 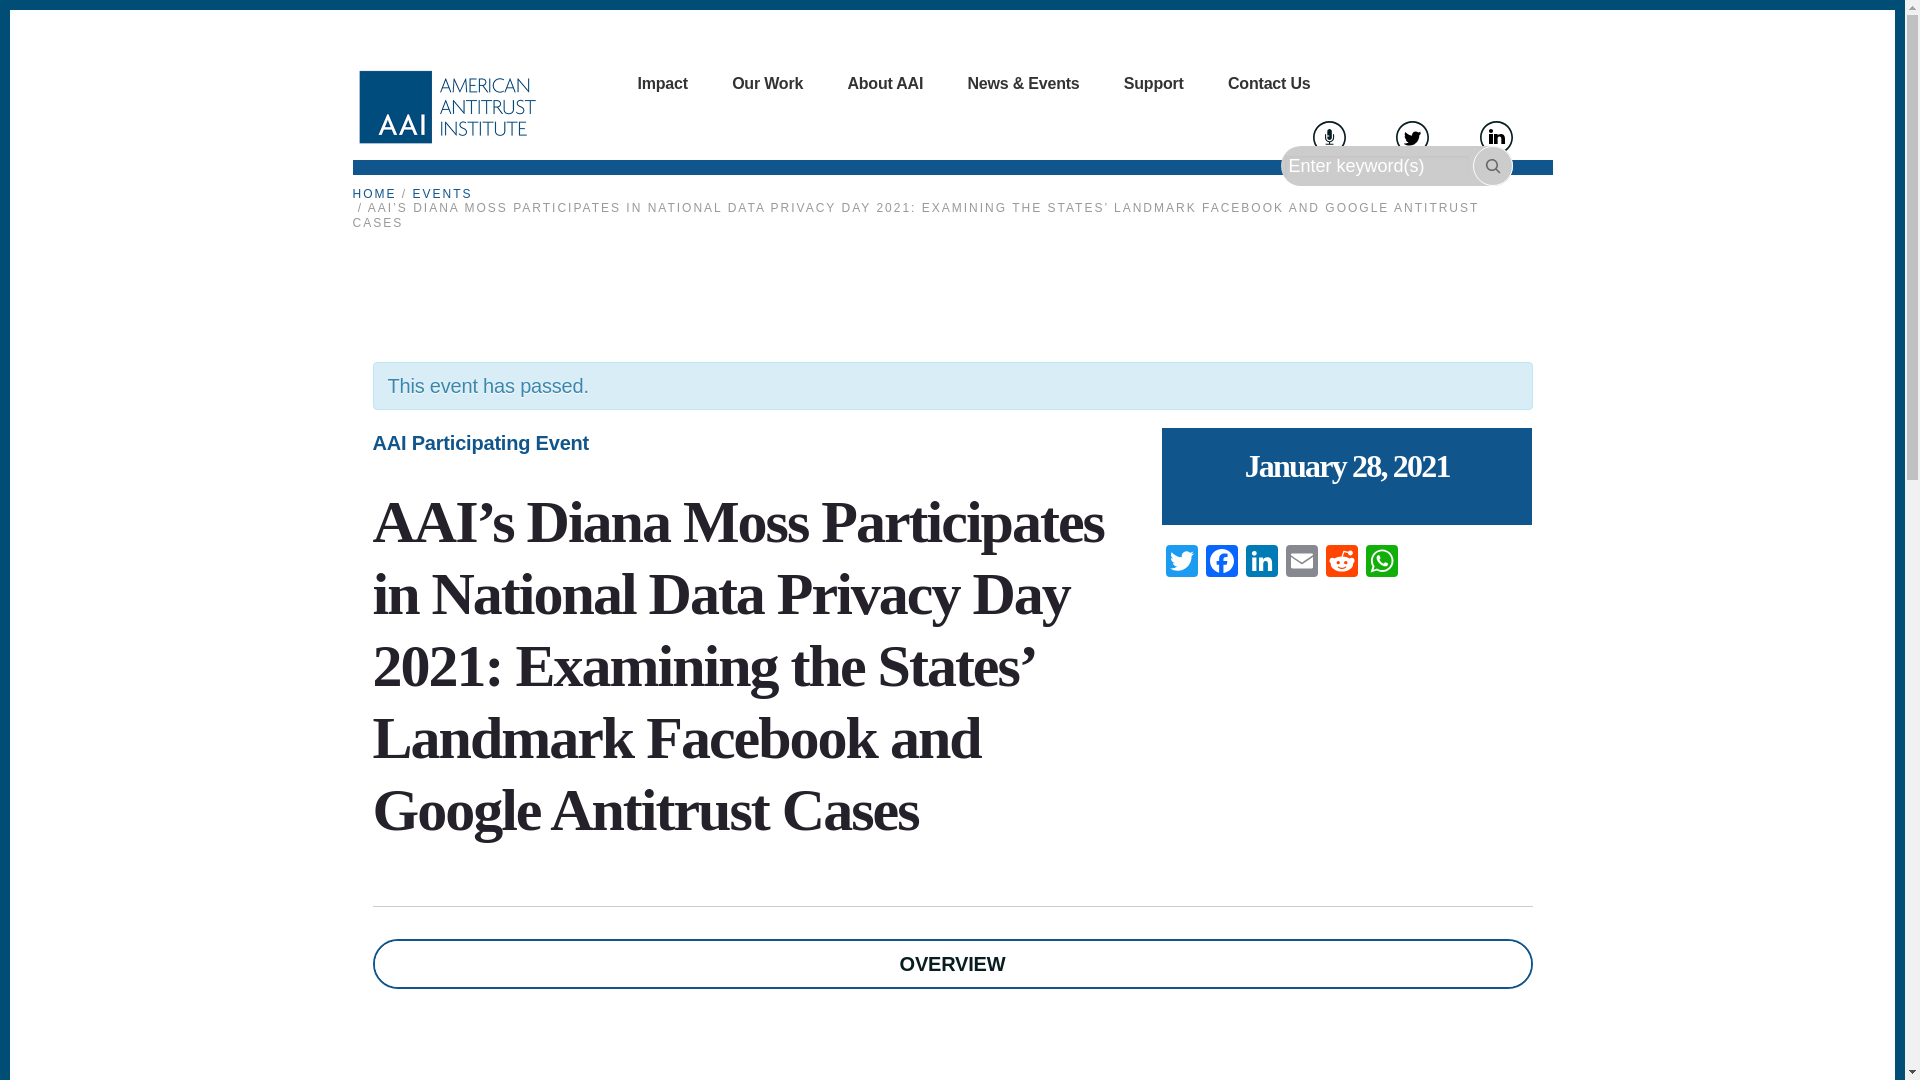 What do you see at coordinates (1381, 564) in the screenshot?
I see `WhatsApp` at bounding box center [1381, 564].